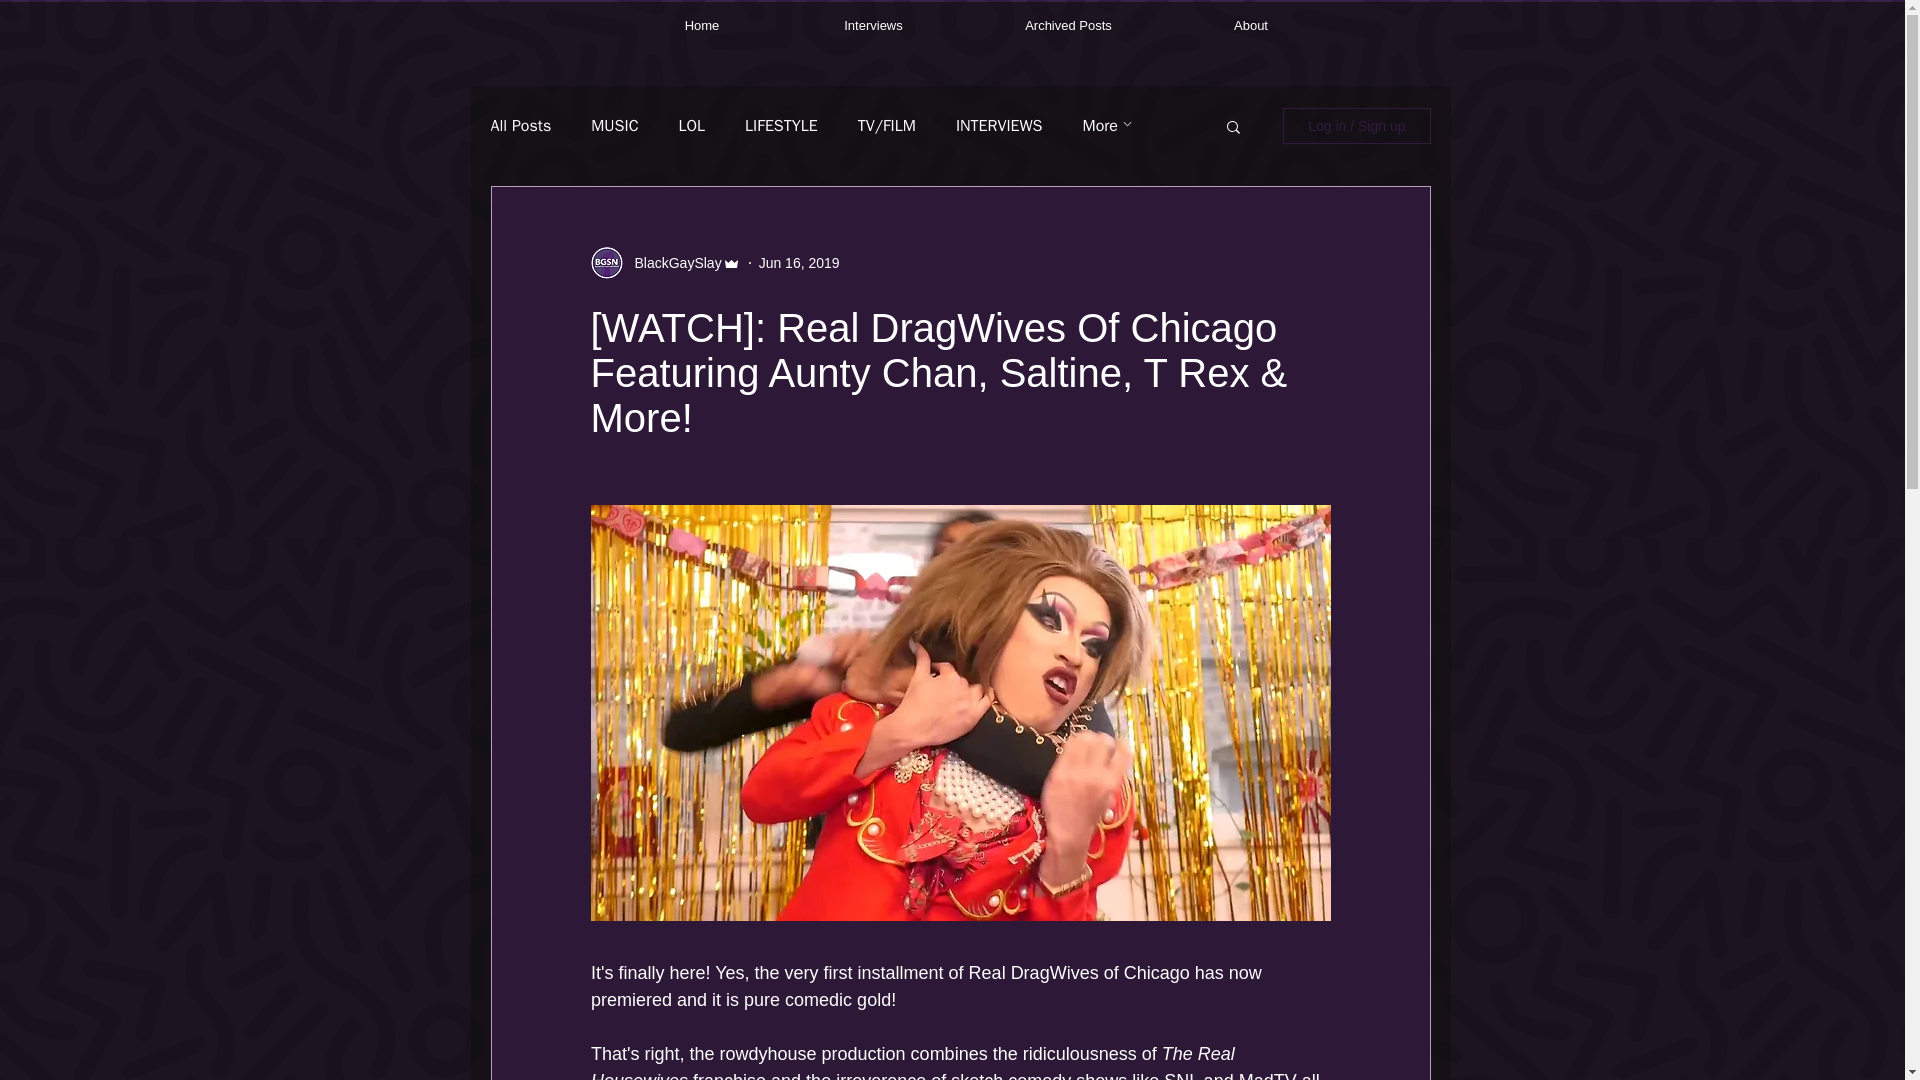 This screenshot has height=1080, width=1920. I want to click on All Posts, so click(520, 126).